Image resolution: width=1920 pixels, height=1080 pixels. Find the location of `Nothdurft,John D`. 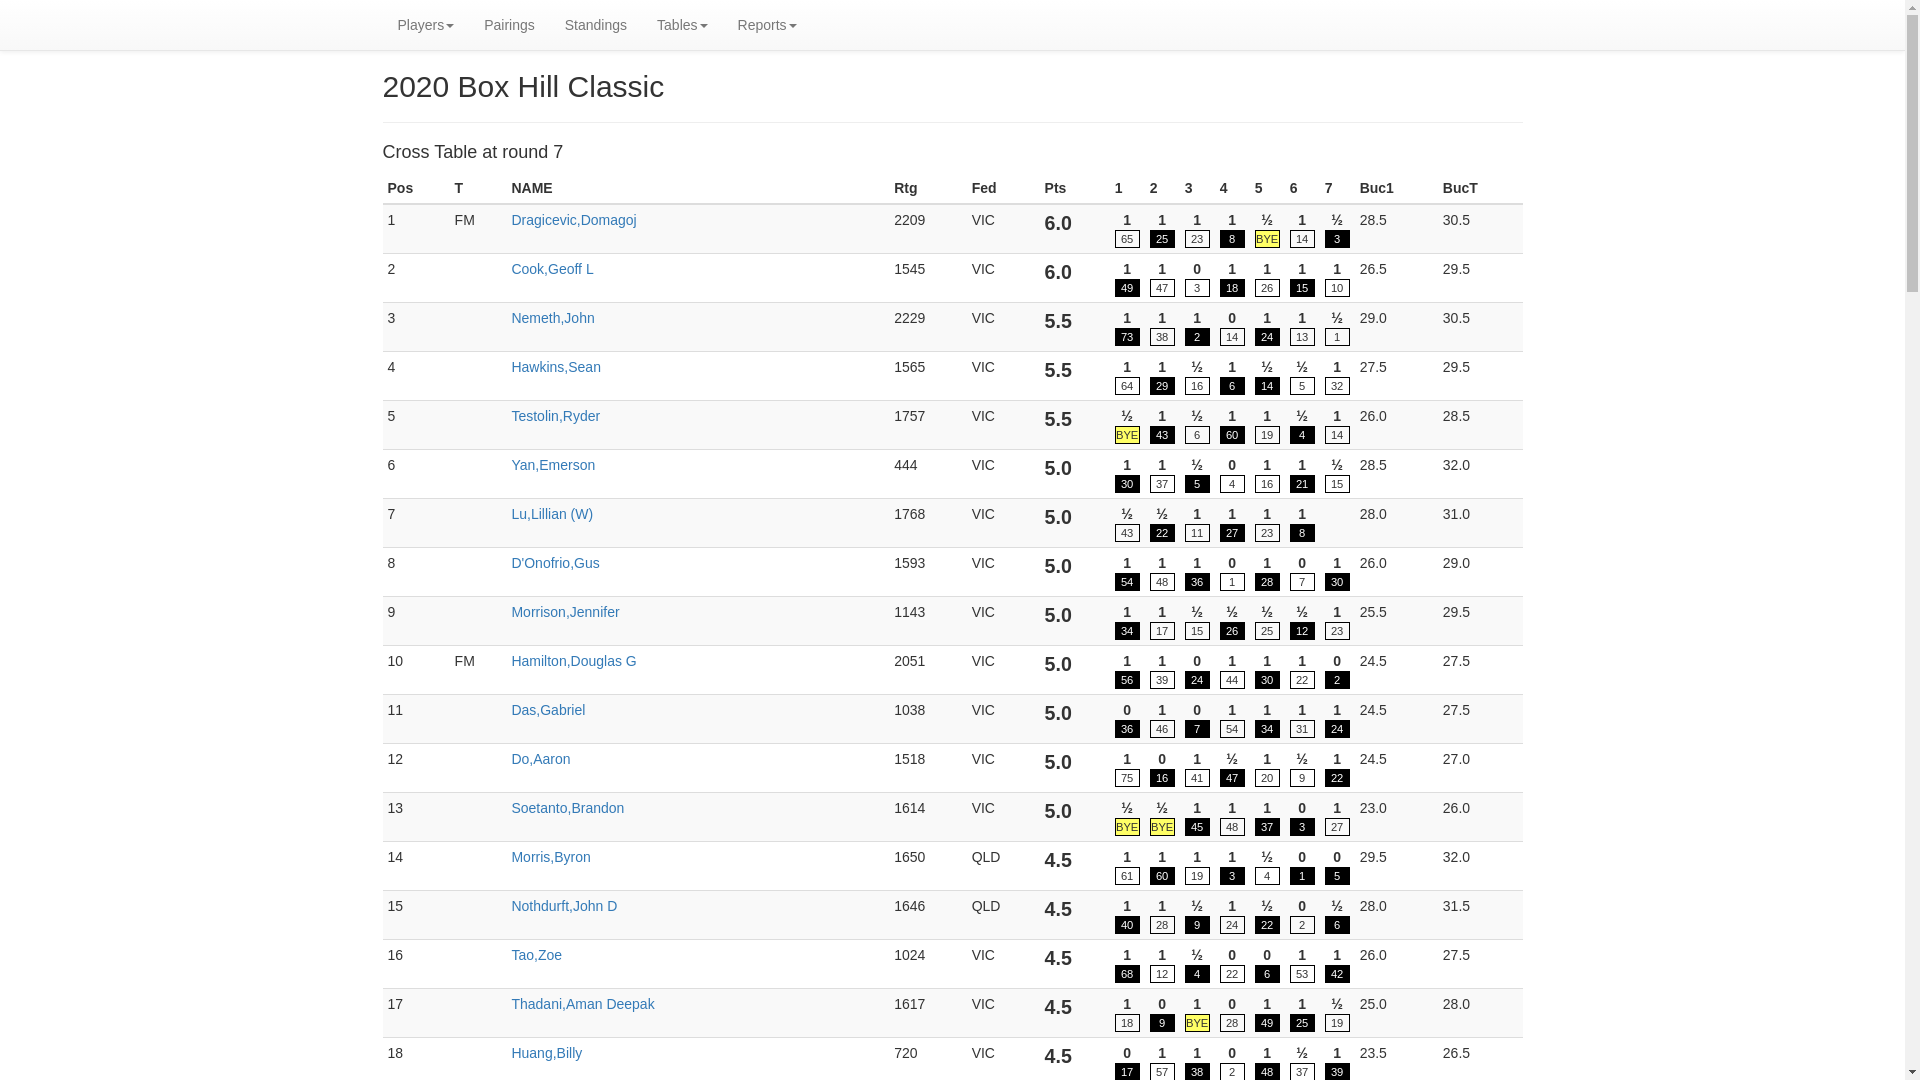

Nothdurft,John D is located at coordinates (564, 906).